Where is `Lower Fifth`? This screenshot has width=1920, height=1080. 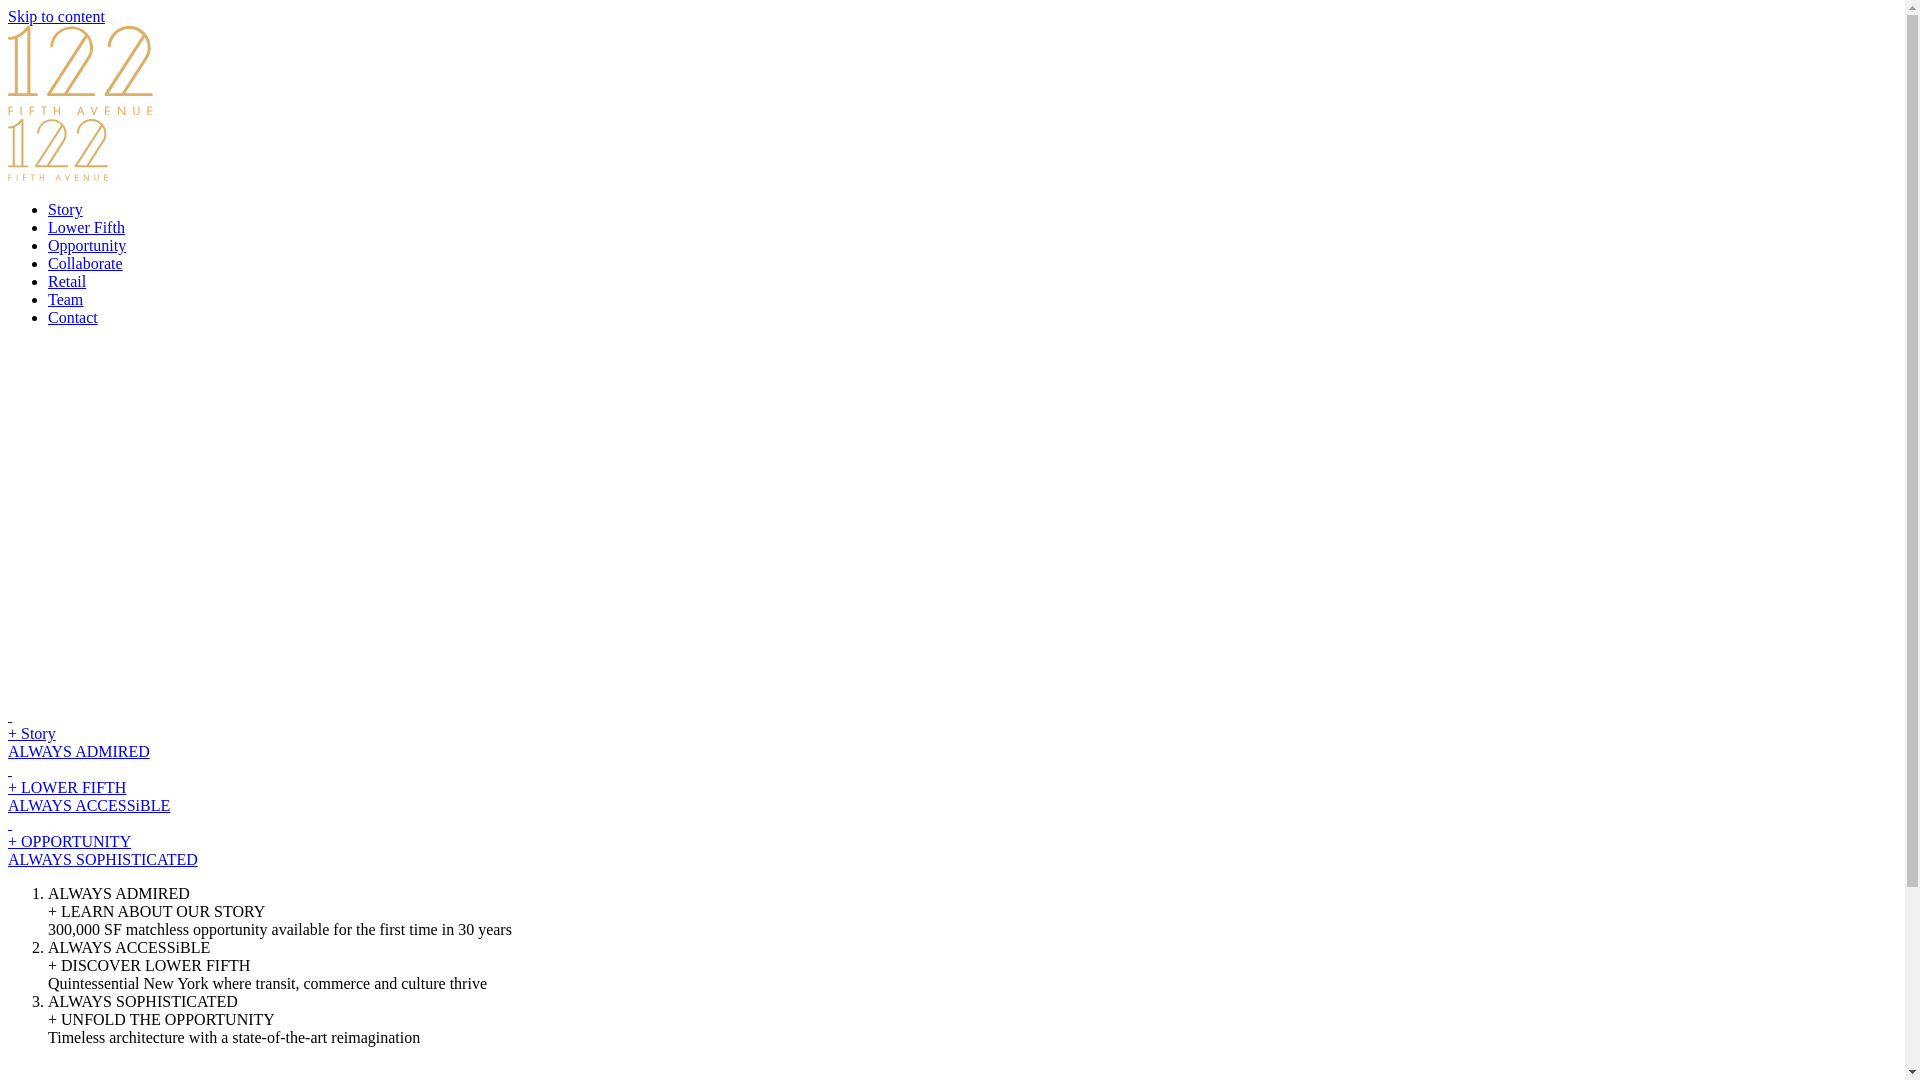
Lower Fifth is located at coordinates (86, 228).